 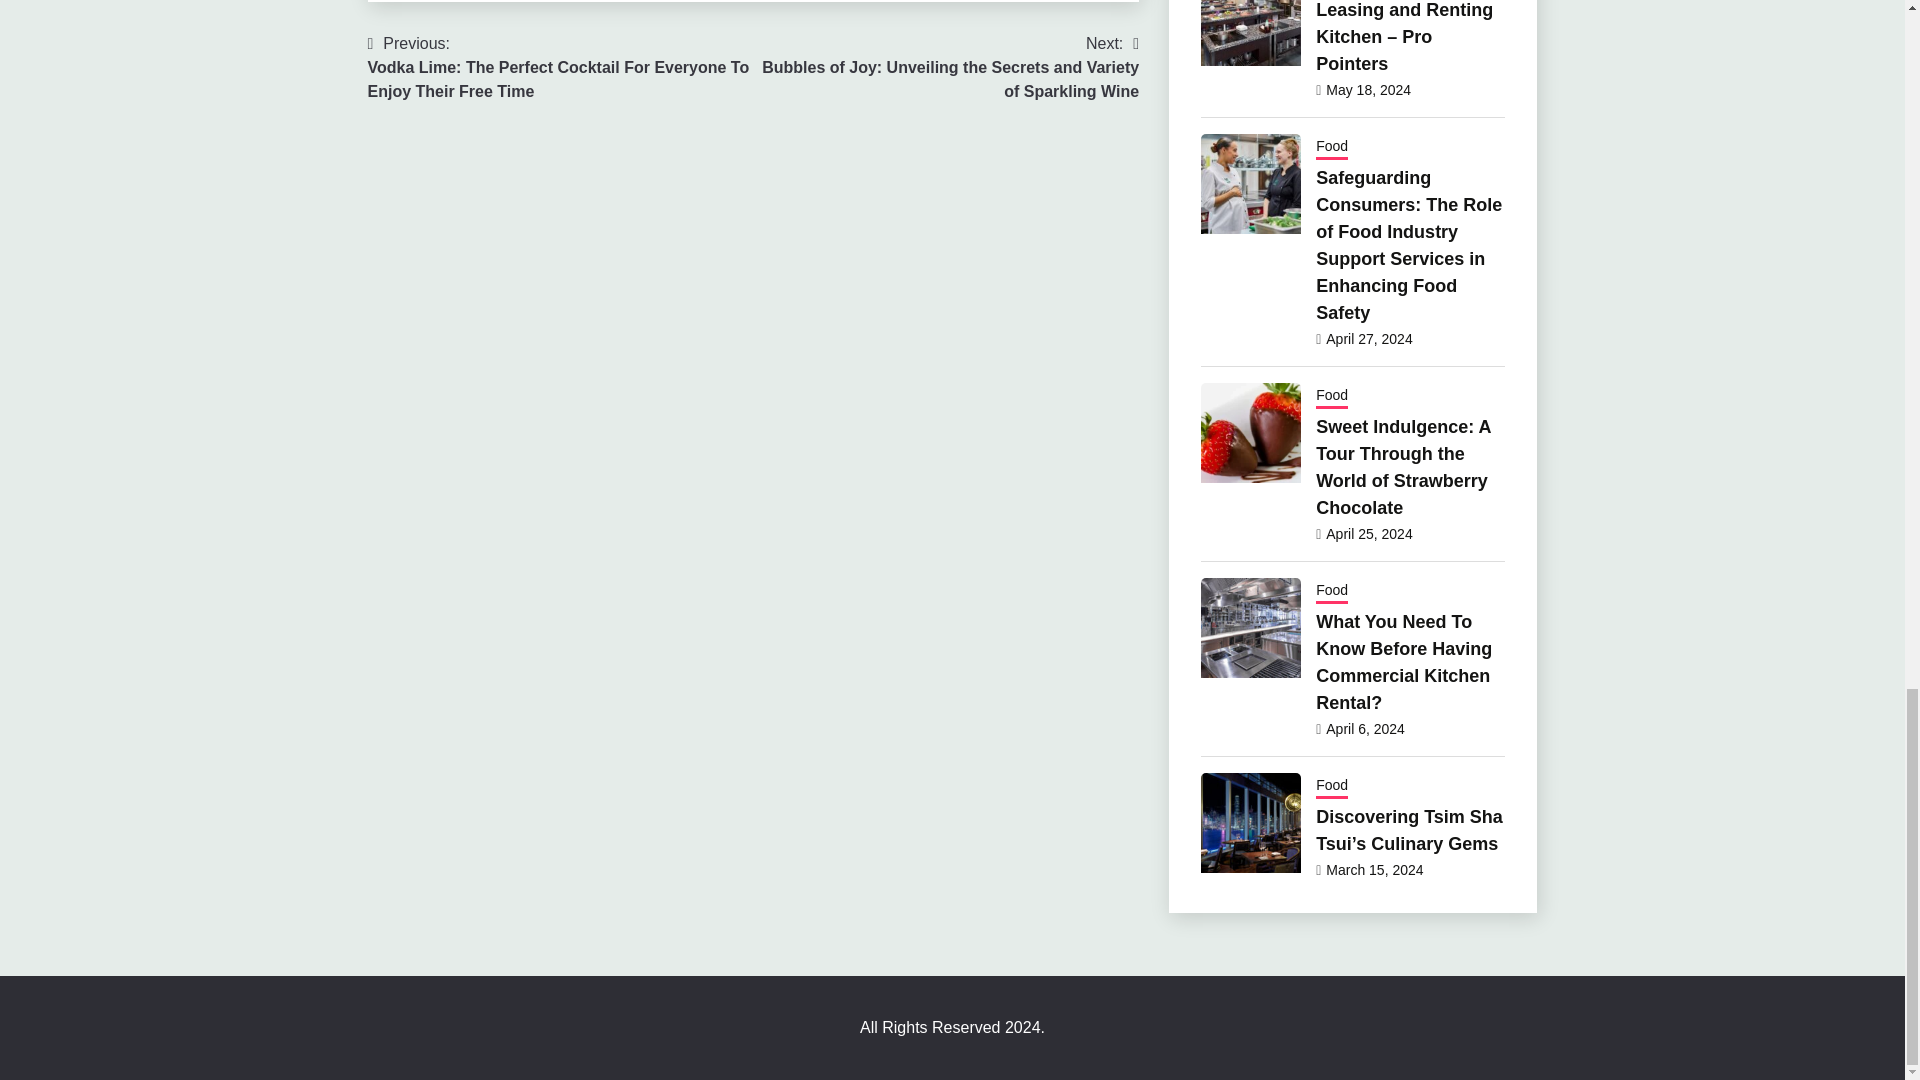 What do you see at coordinates (1331, 148) in the screenshot?
I see `Food` at bounding box center [1331, 148].